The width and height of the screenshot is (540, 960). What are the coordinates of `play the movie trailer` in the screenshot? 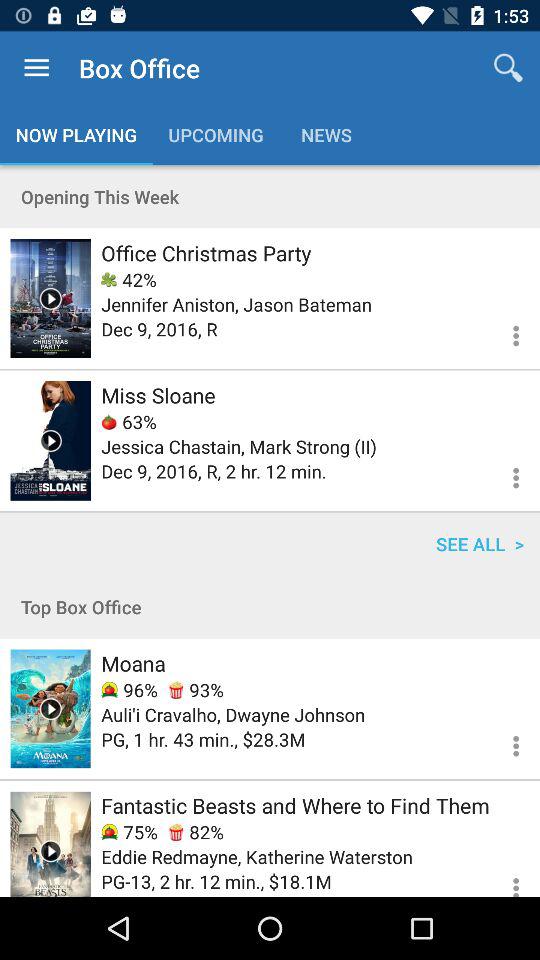 It's located at (50, 440).